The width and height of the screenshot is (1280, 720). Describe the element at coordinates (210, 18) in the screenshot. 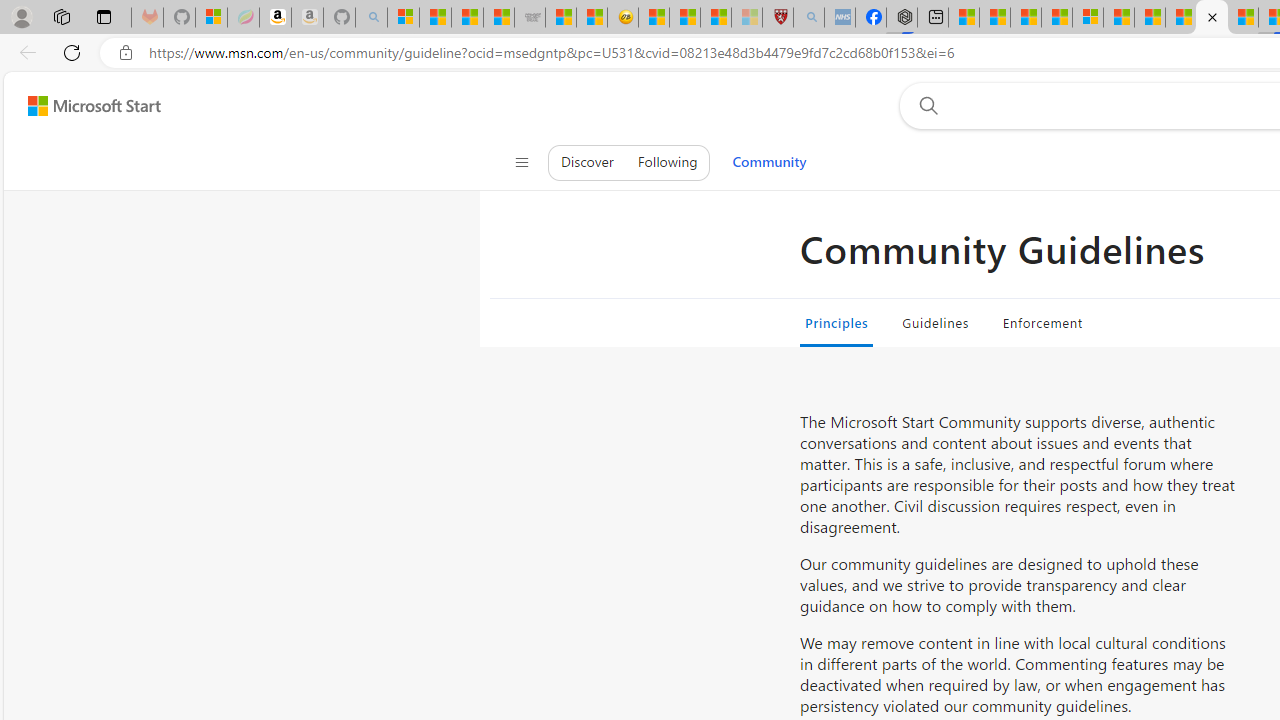

I see `Microsoft-Report a Concern to Bing` at that location.